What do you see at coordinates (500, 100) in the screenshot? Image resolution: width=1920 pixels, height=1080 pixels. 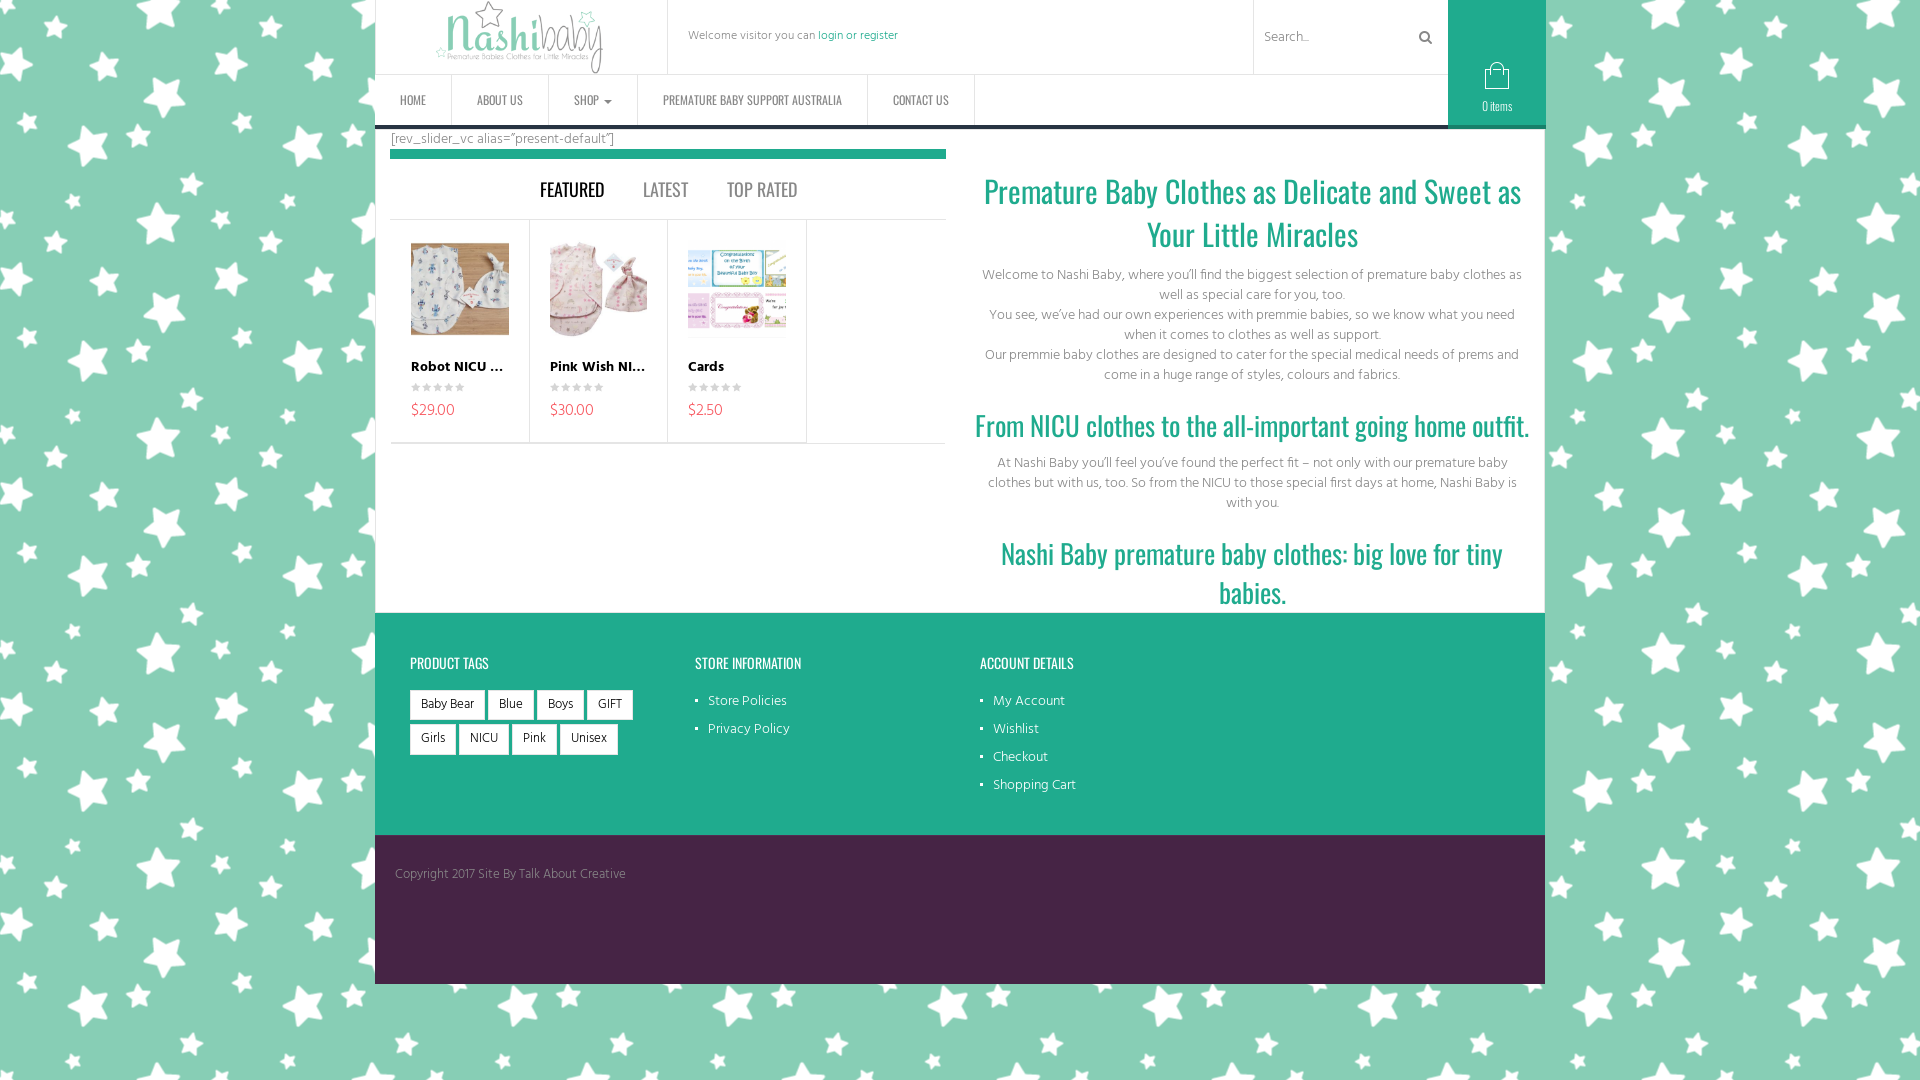 I see `ABOUT US` at bounding box center [500, 100].